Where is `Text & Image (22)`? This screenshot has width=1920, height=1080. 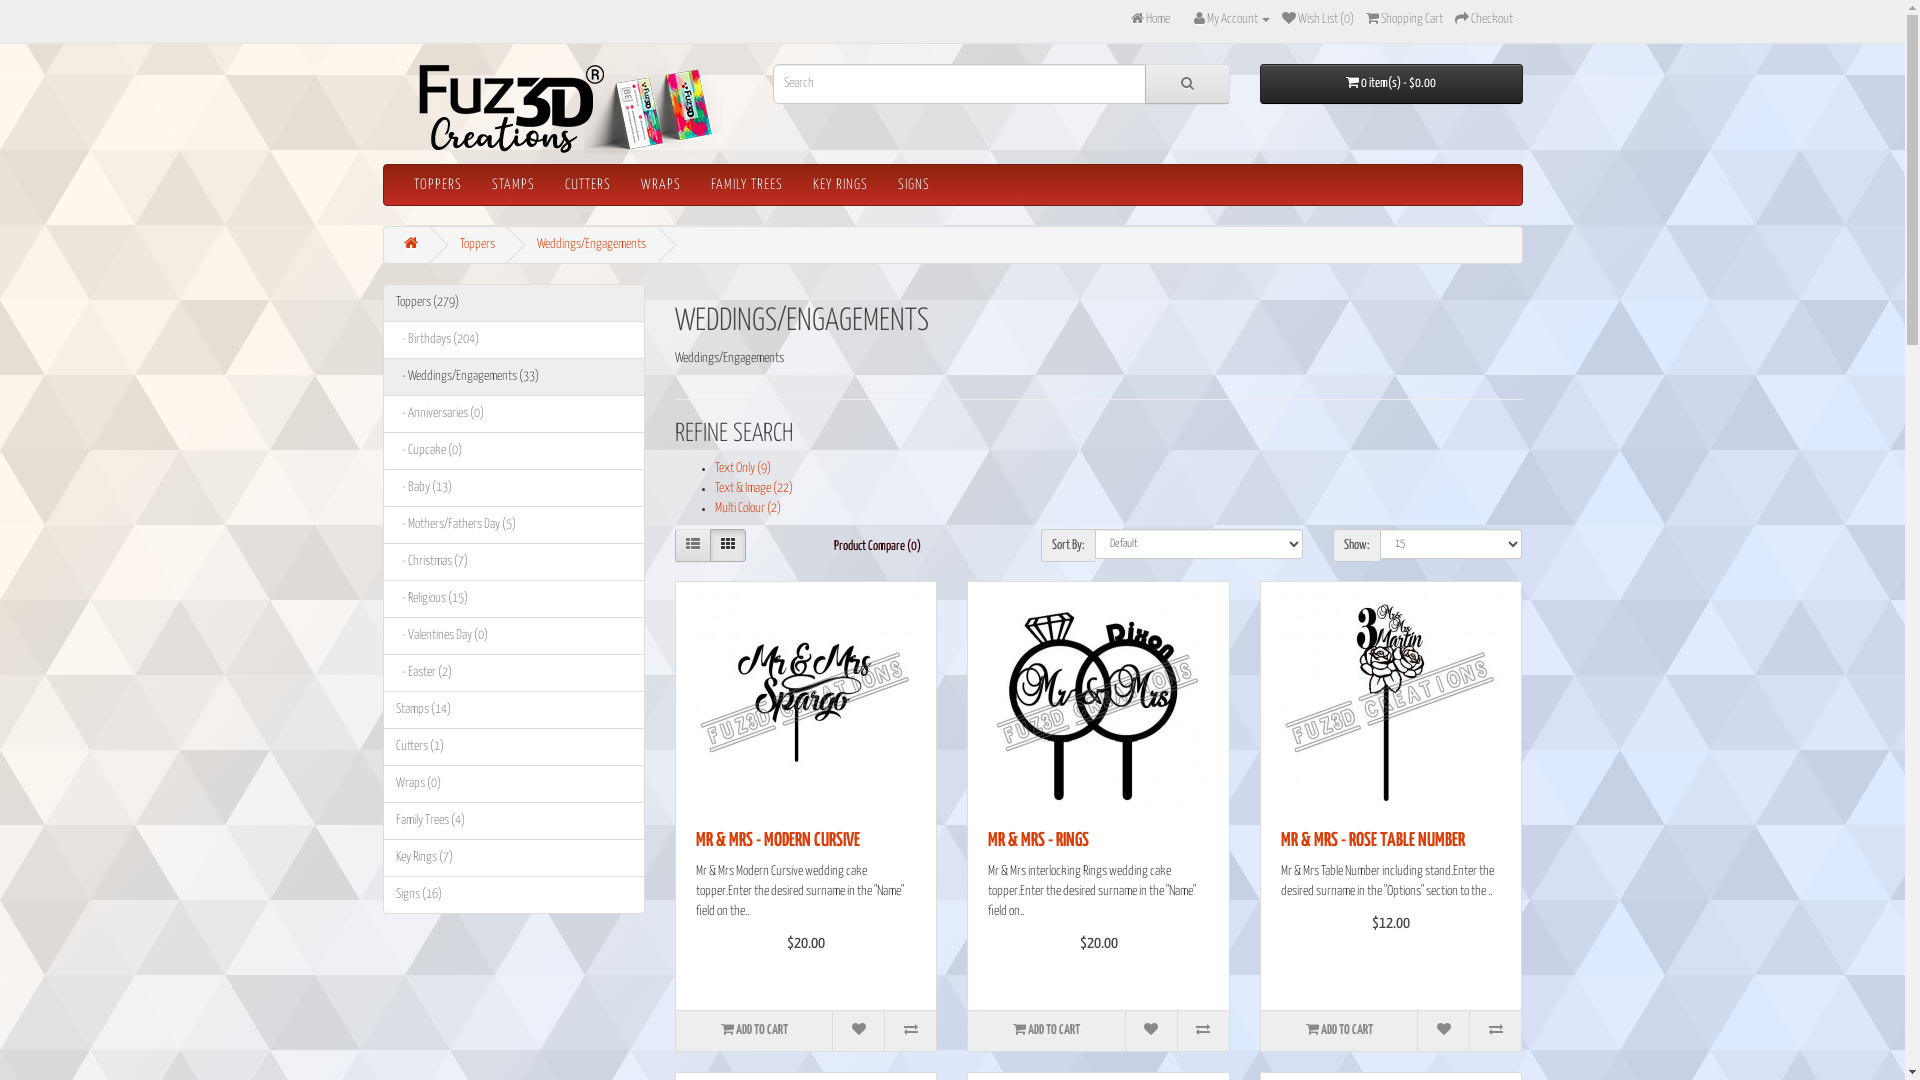
Text & Image (22) is located at coordinates (754, 488).